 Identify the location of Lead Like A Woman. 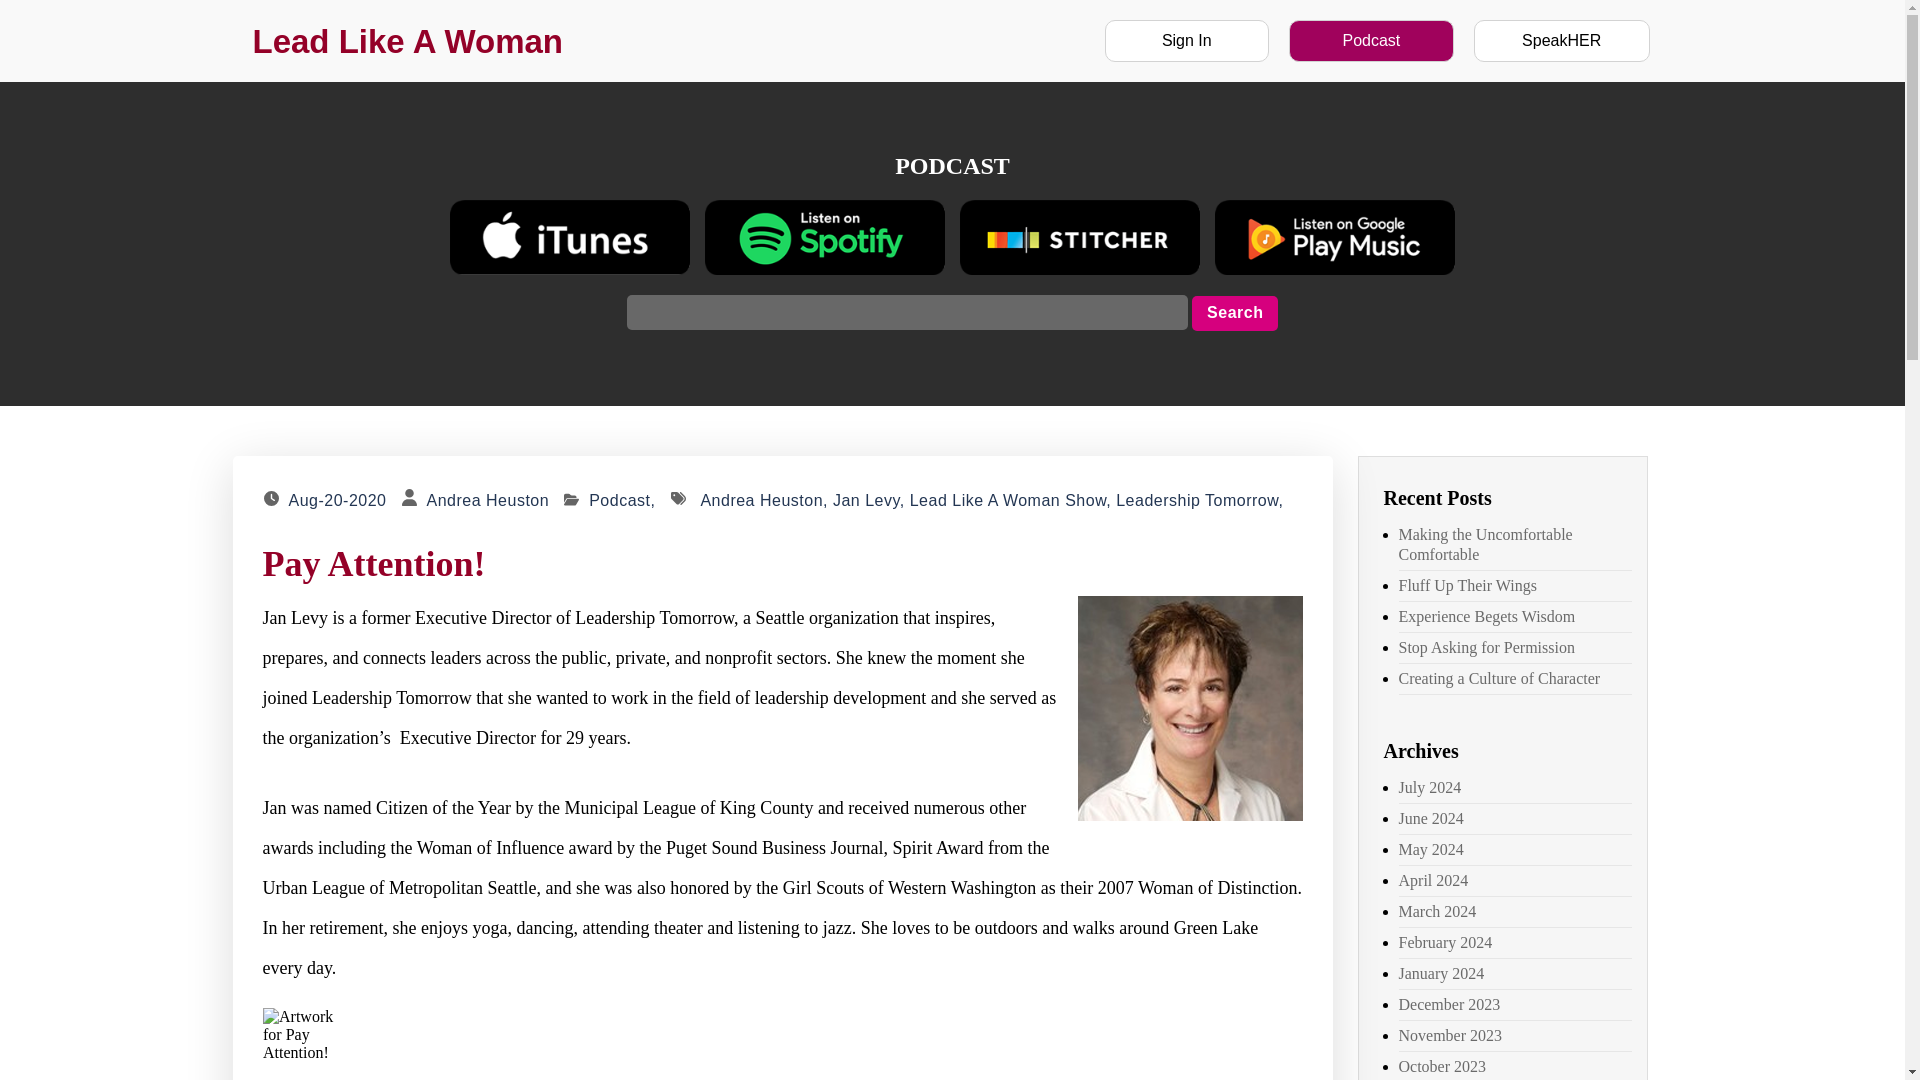
(406, 40).